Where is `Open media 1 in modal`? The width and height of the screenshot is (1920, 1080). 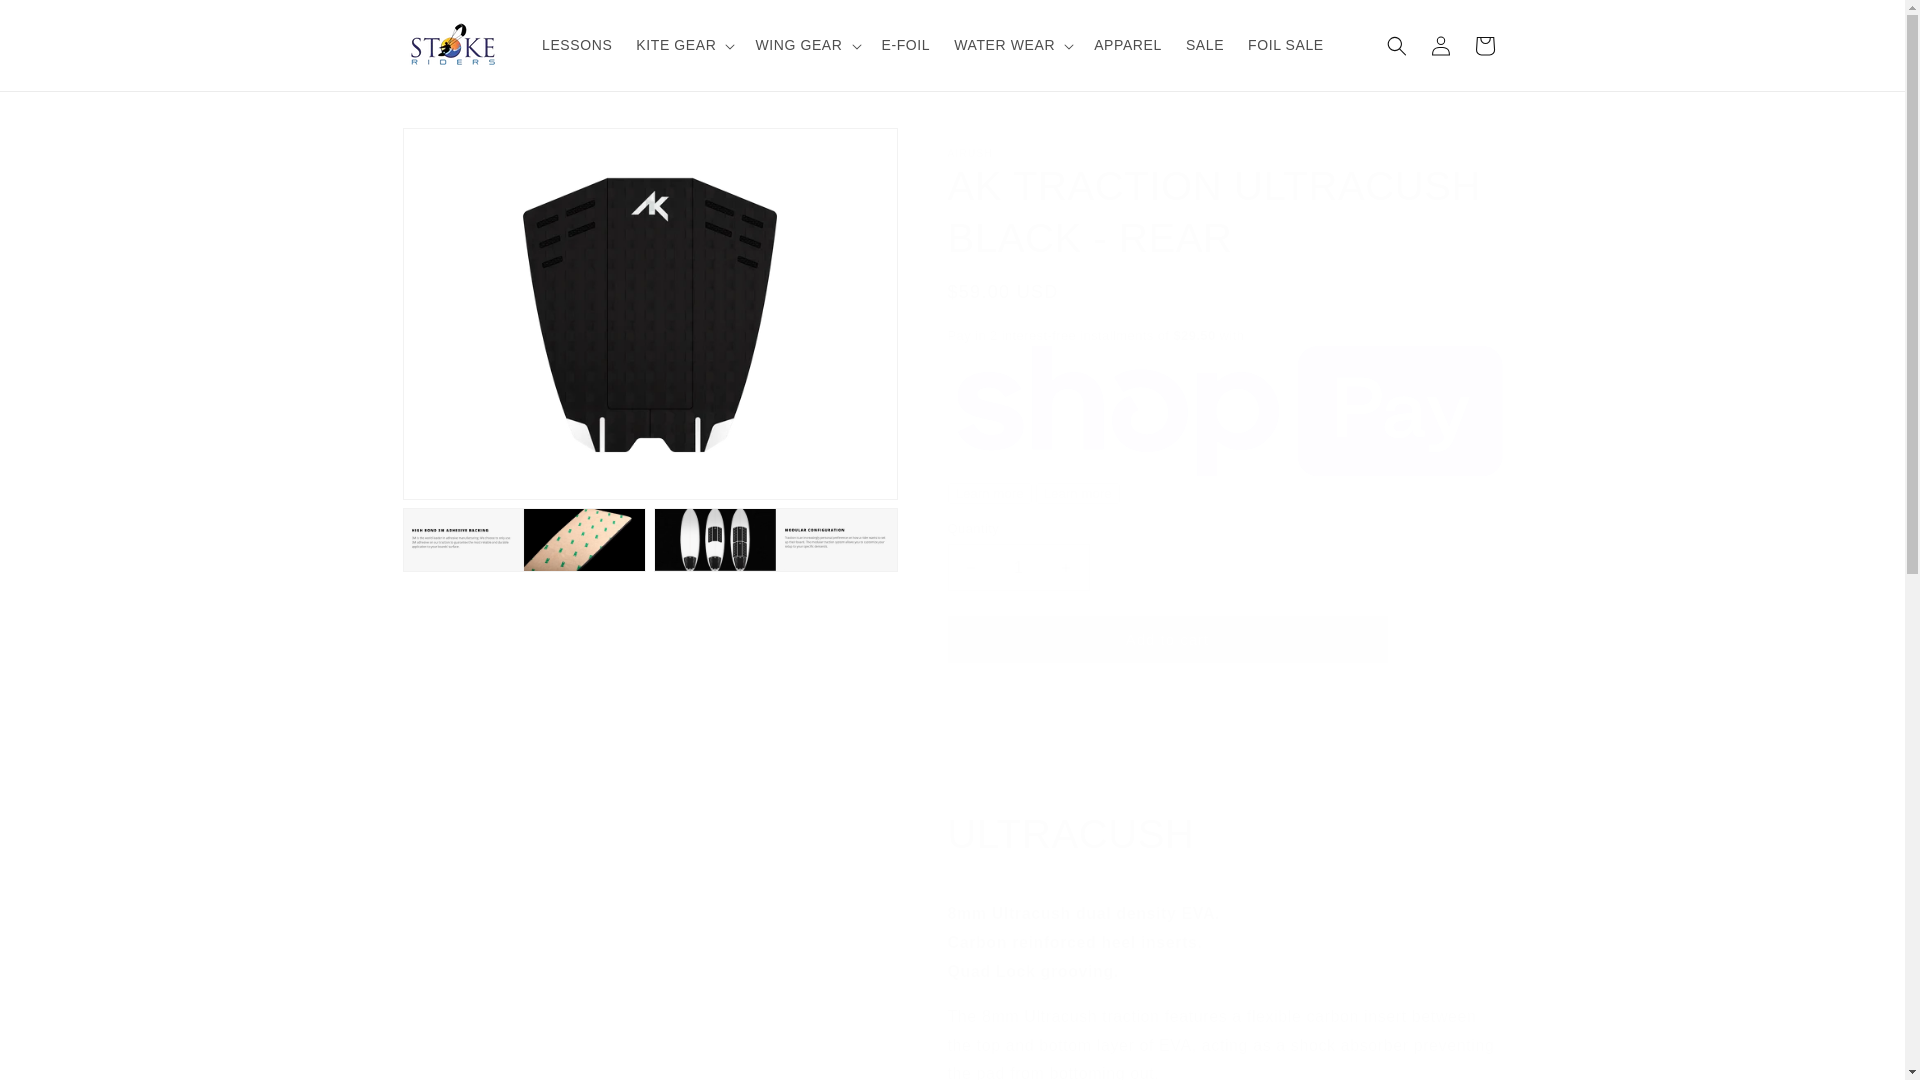 Open media 1 in modal is located at coordinates (648, 314).